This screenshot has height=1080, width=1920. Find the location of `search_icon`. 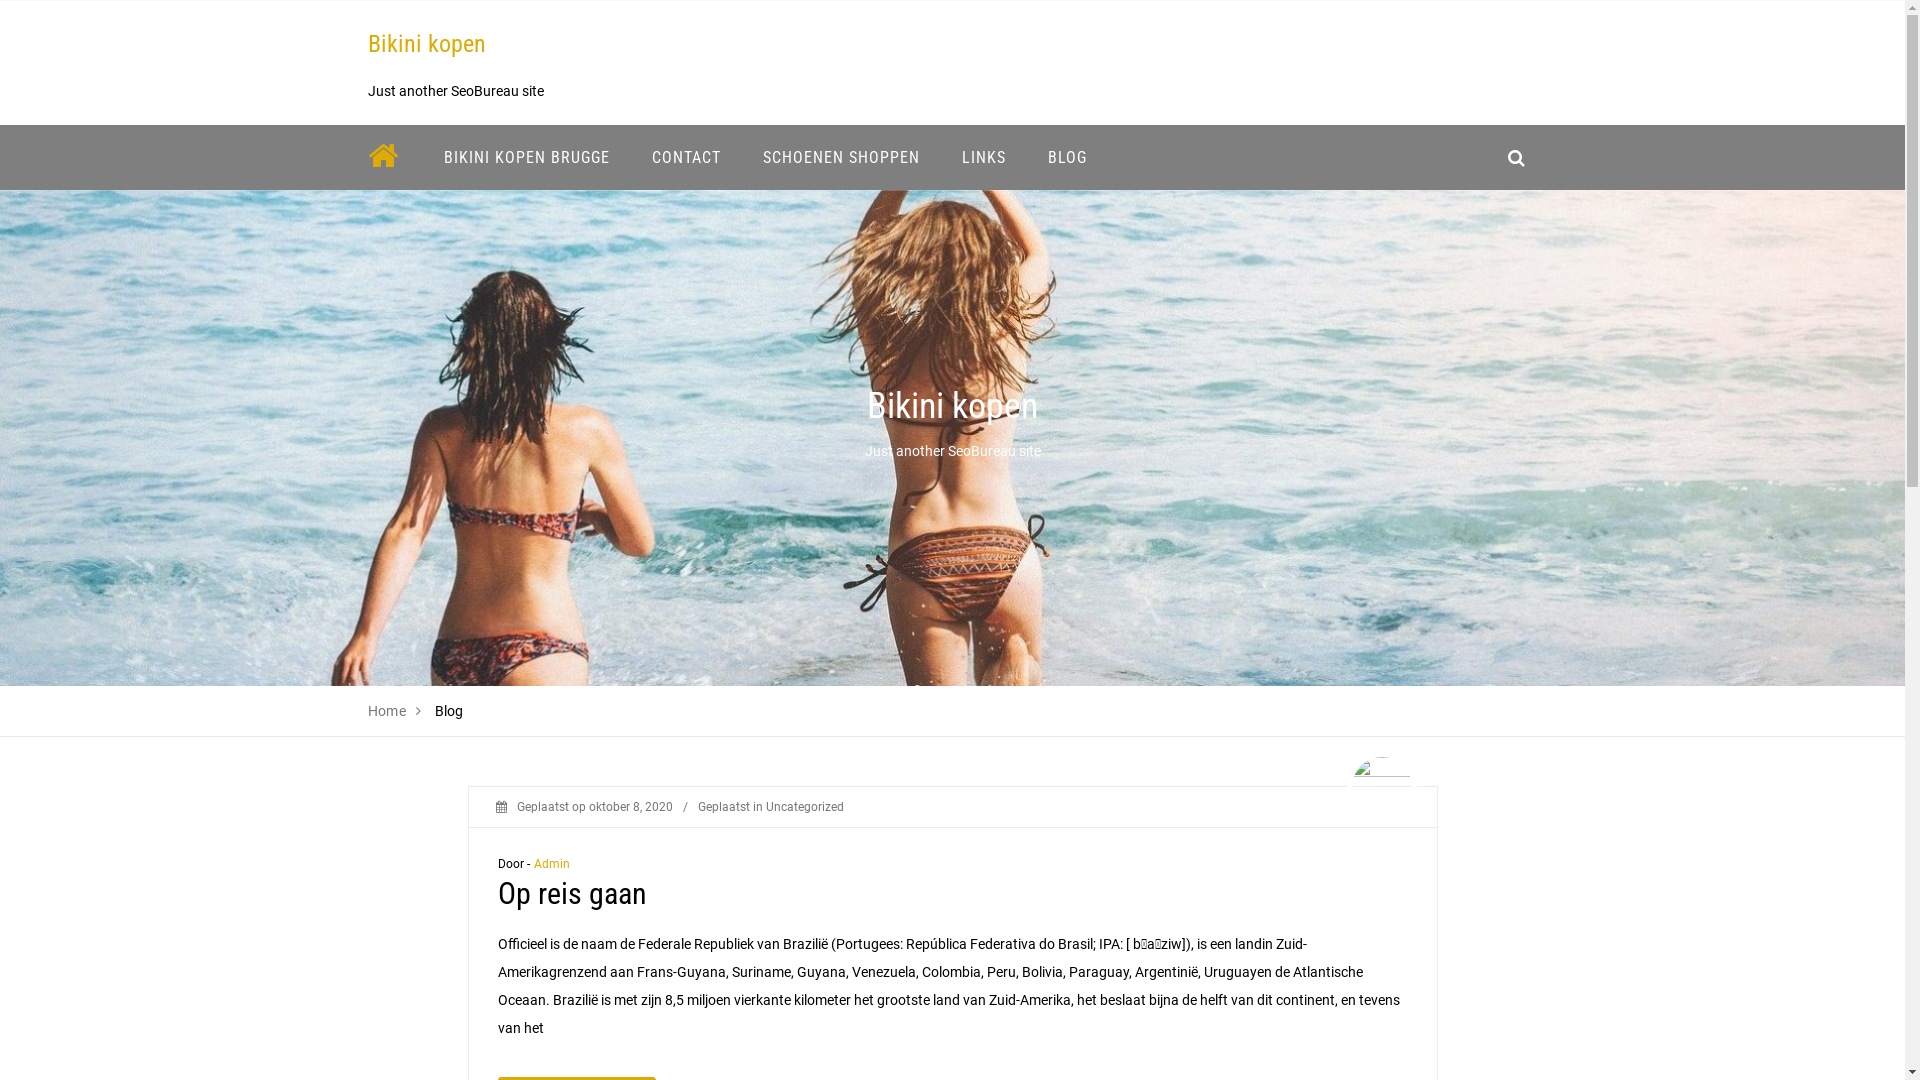

search_icon is located at coordinates (1516, 158).